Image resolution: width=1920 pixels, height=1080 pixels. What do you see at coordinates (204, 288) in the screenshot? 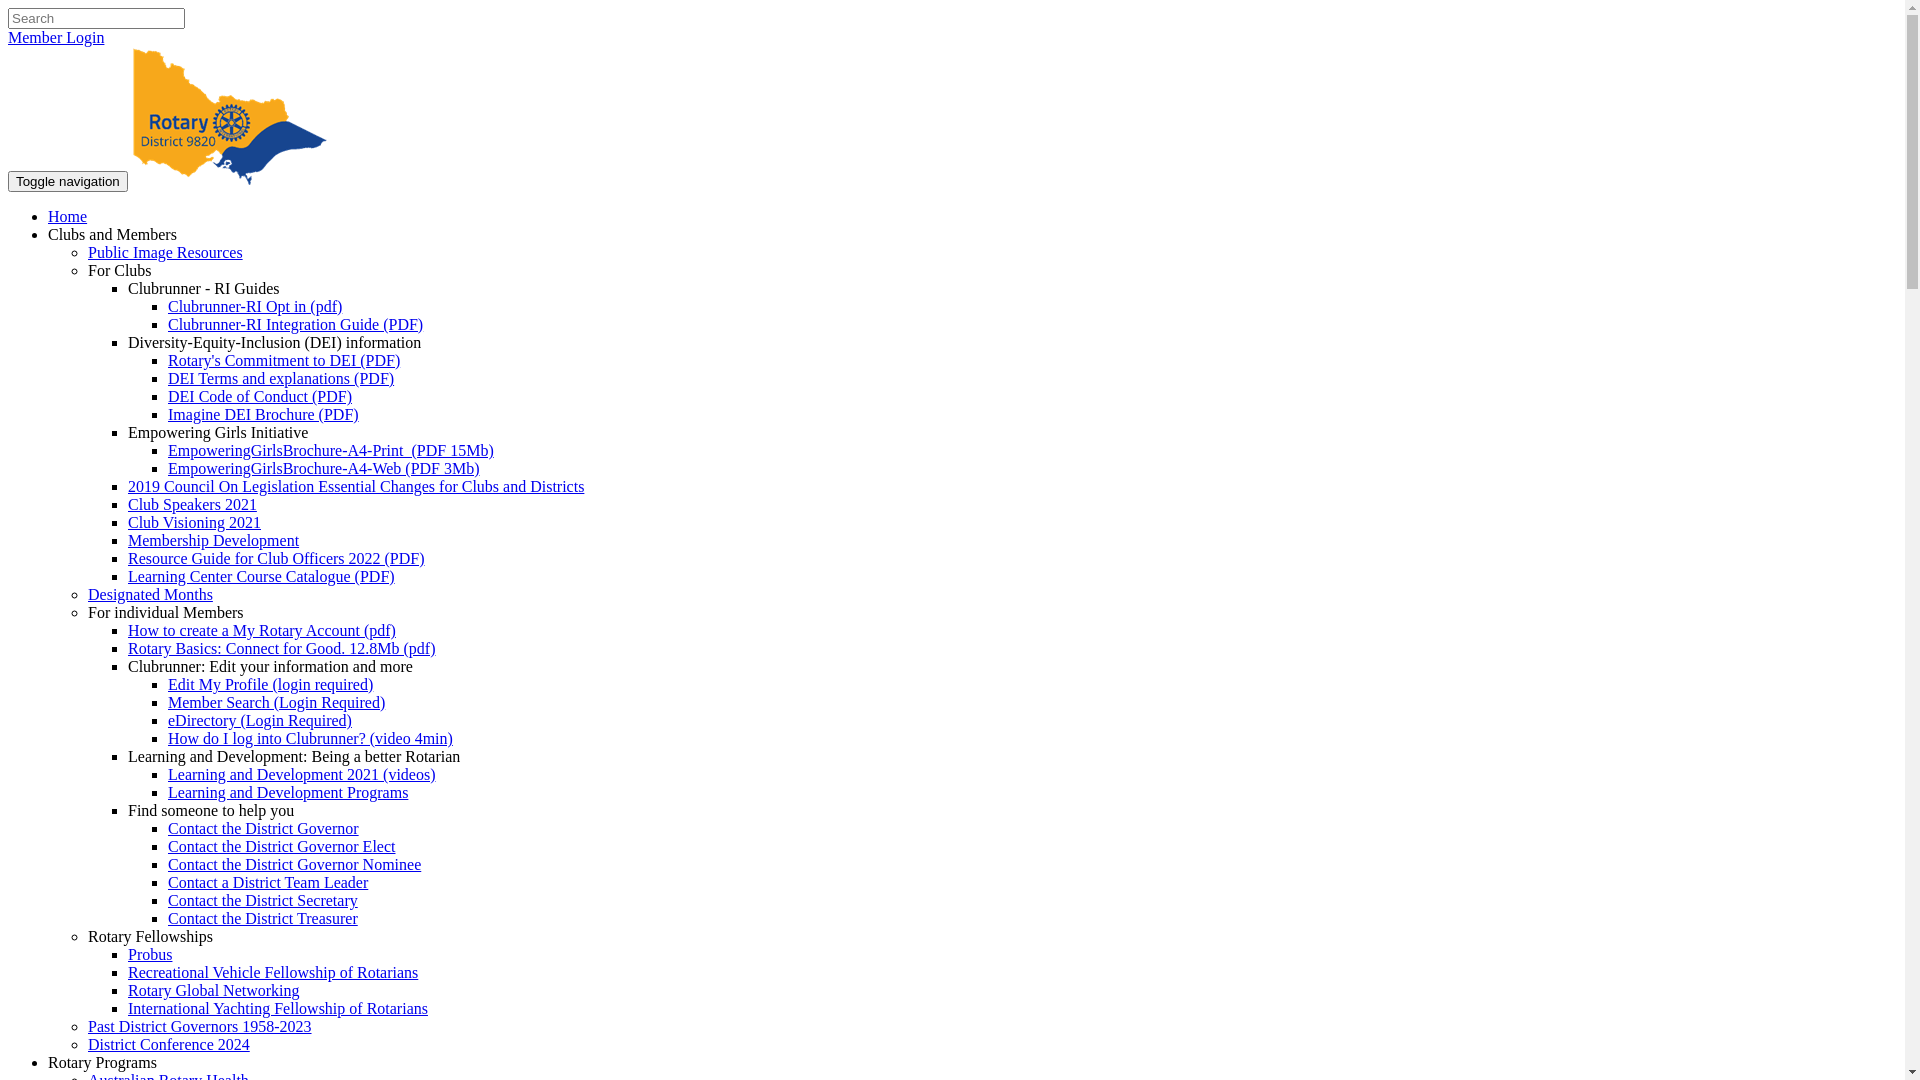
I see `Clubrunner - RI Guides` at bounding box center [204, 288].